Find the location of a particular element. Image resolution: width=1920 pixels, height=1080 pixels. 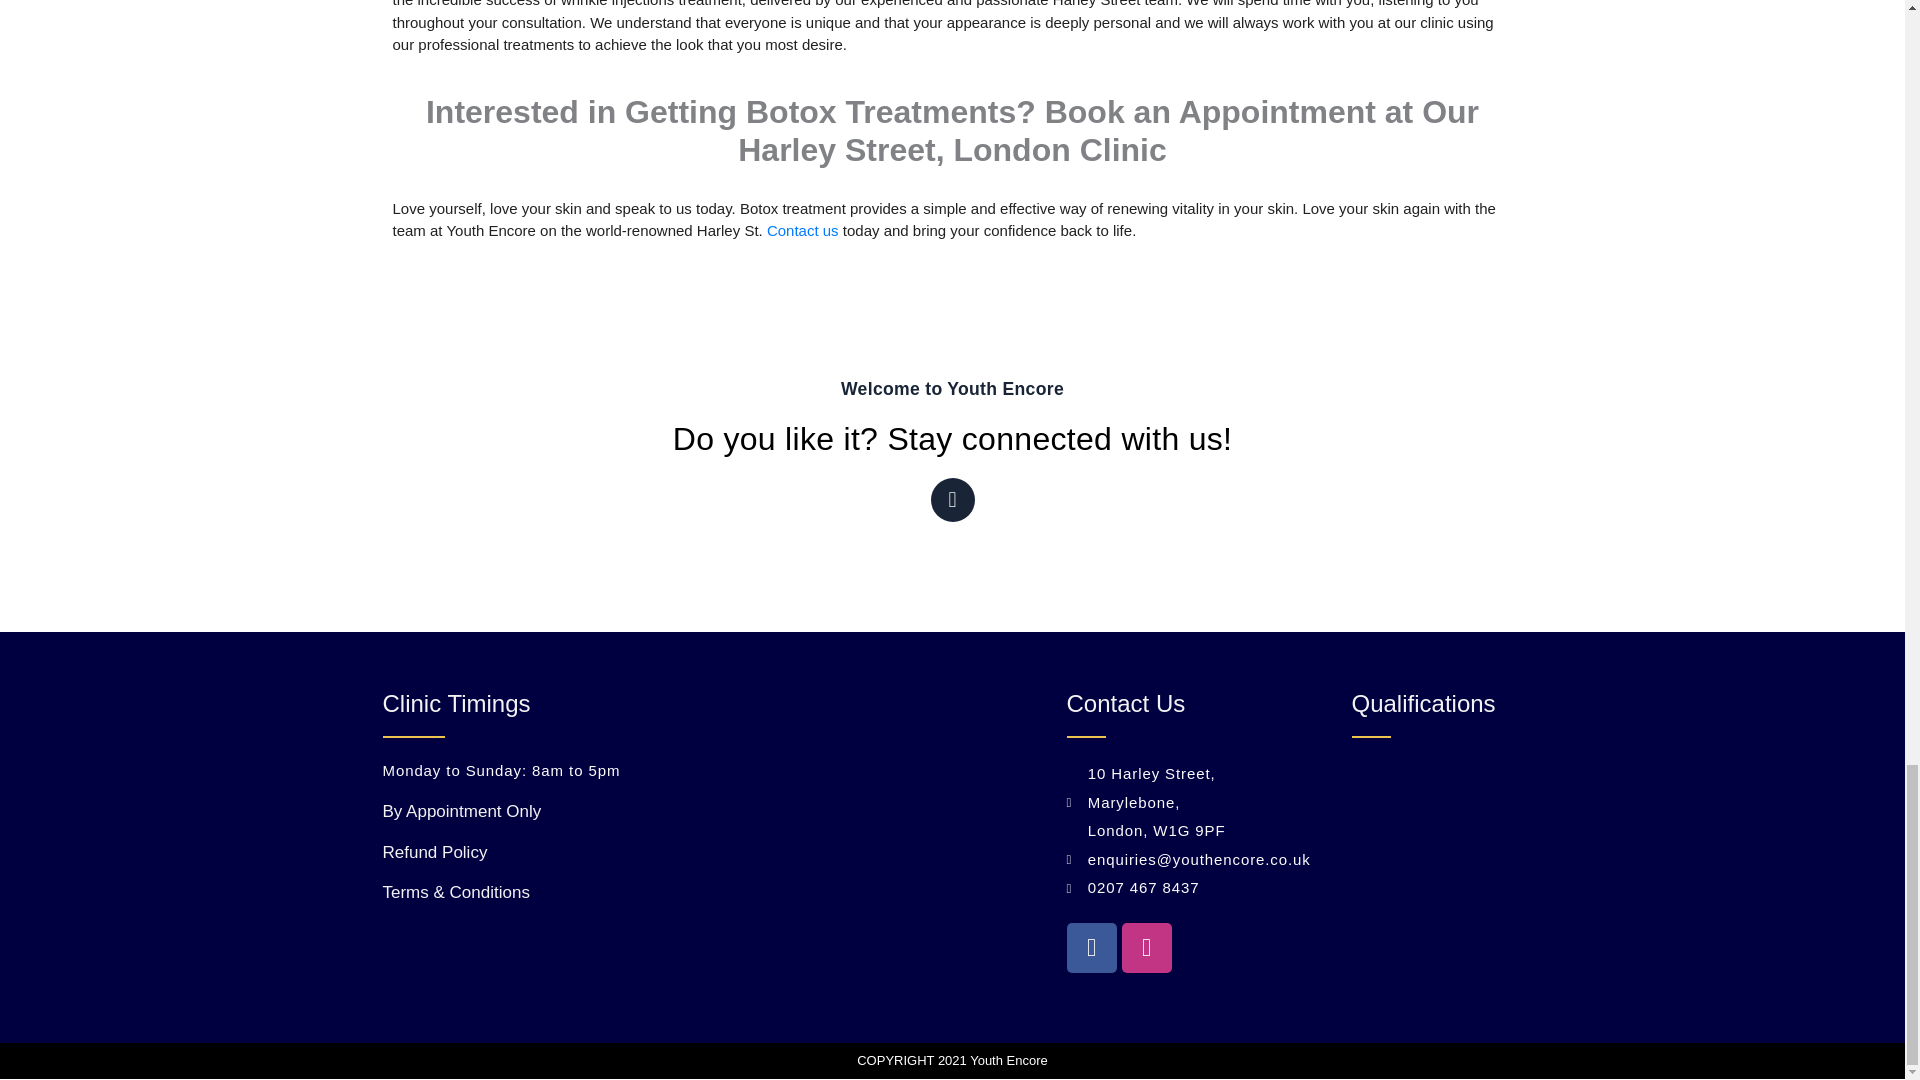

0207 467 8437 is located at coordinates (1150, 888).